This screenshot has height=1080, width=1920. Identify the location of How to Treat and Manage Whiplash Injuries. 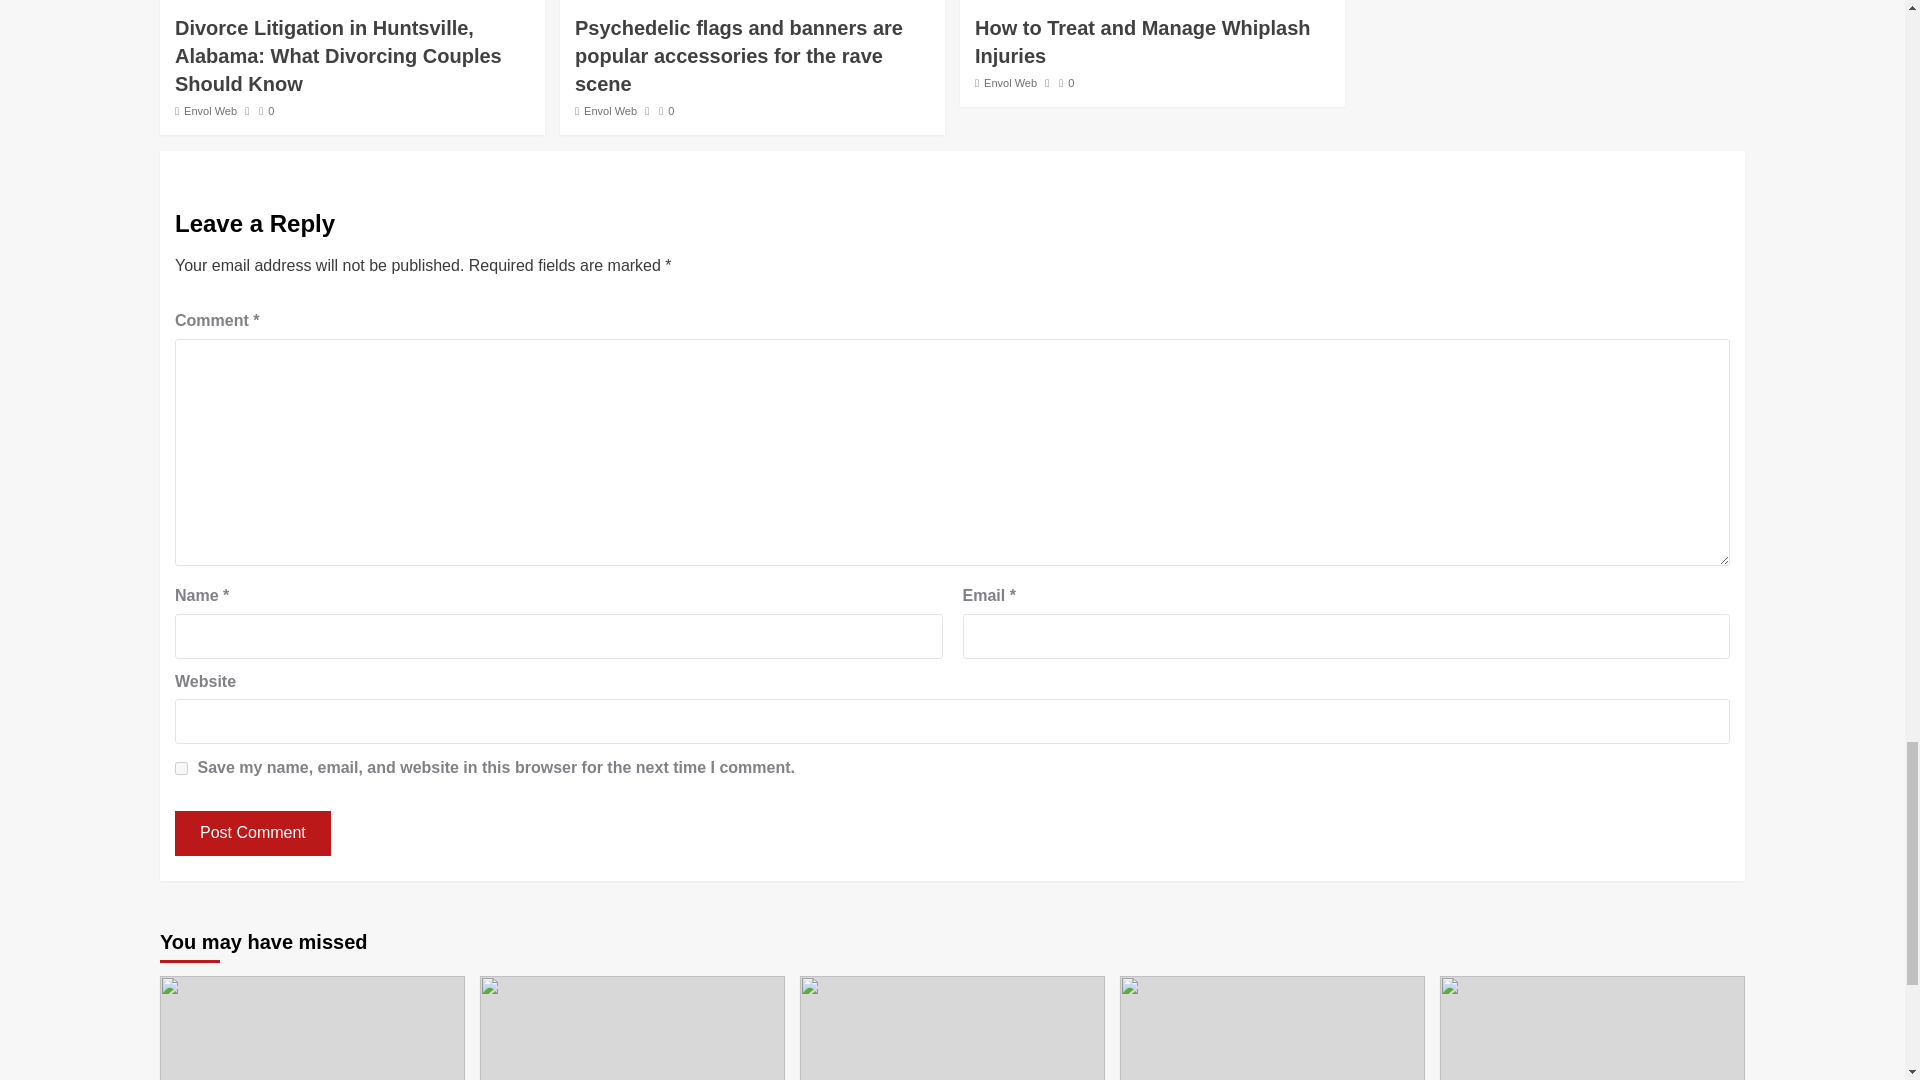
(1143, 42).